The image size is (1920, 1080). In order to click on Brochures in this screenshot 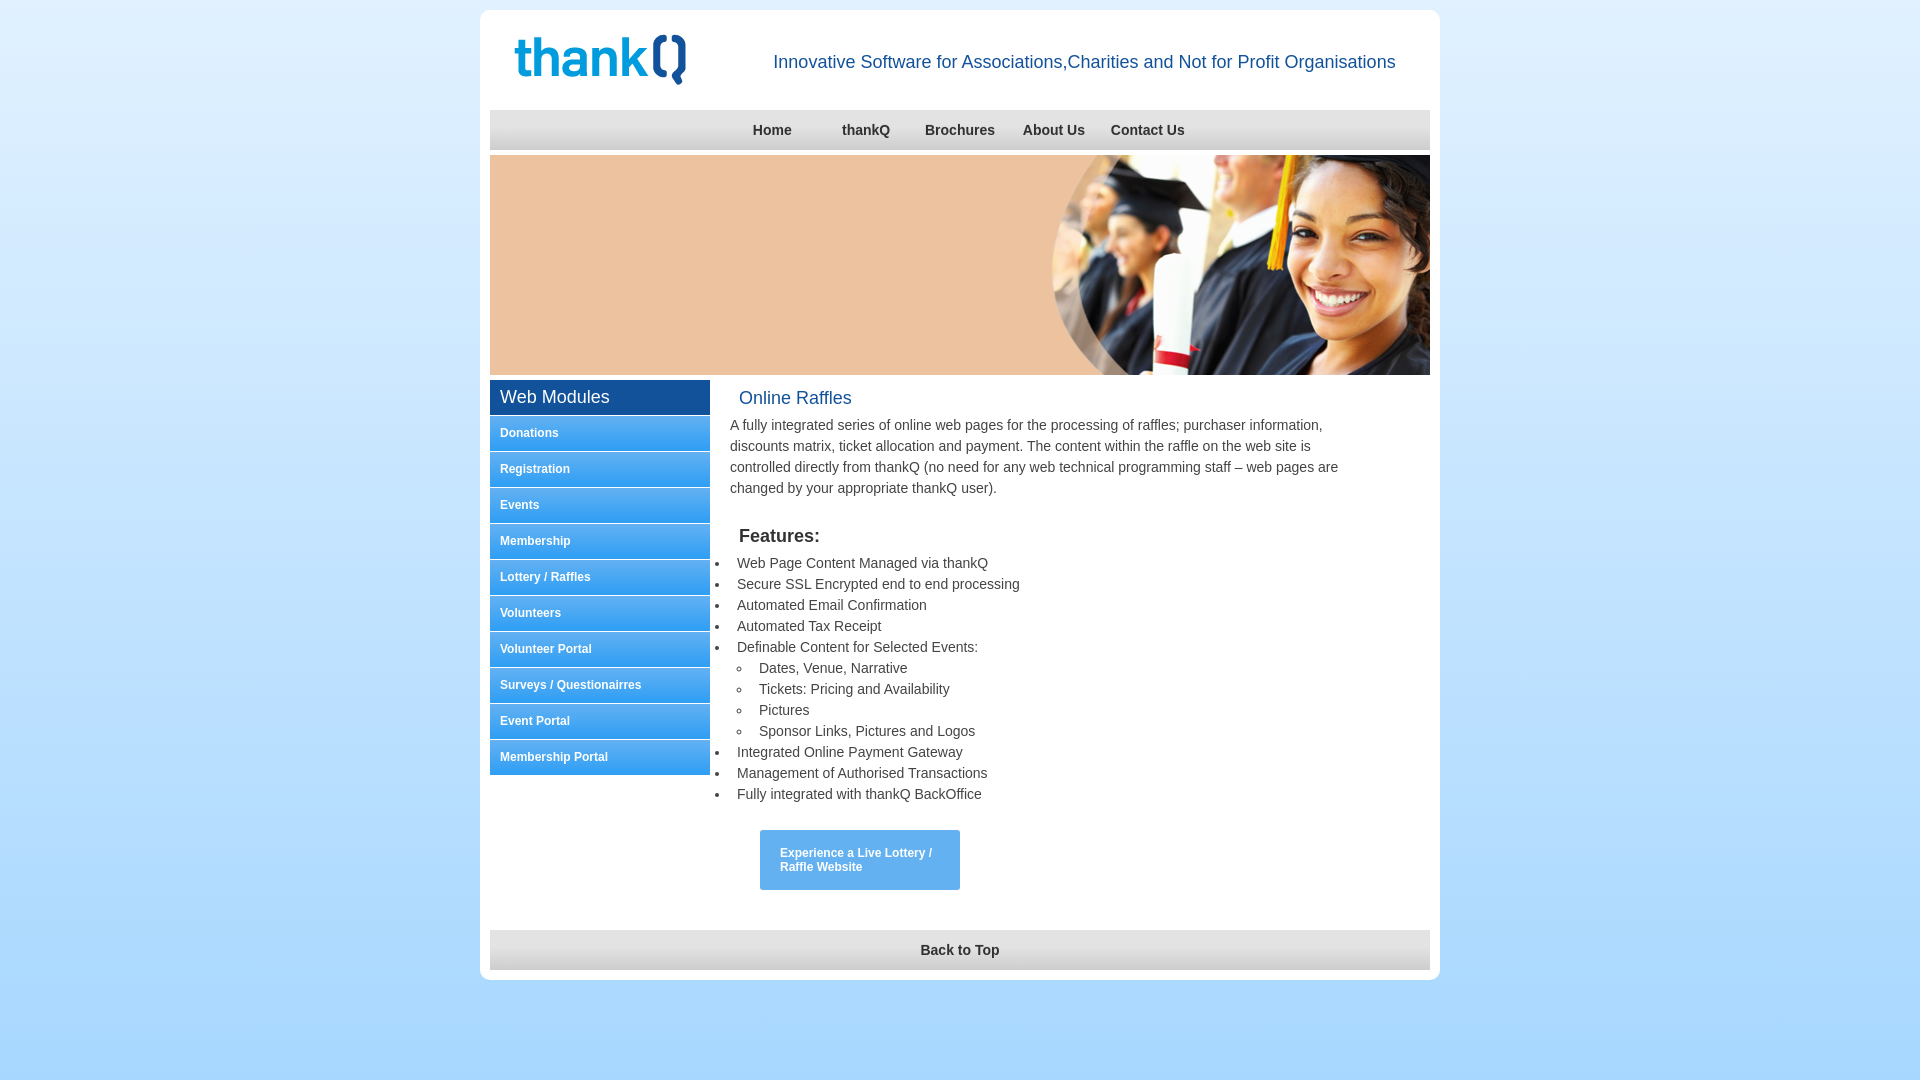, I will do `click(960, 130)`.